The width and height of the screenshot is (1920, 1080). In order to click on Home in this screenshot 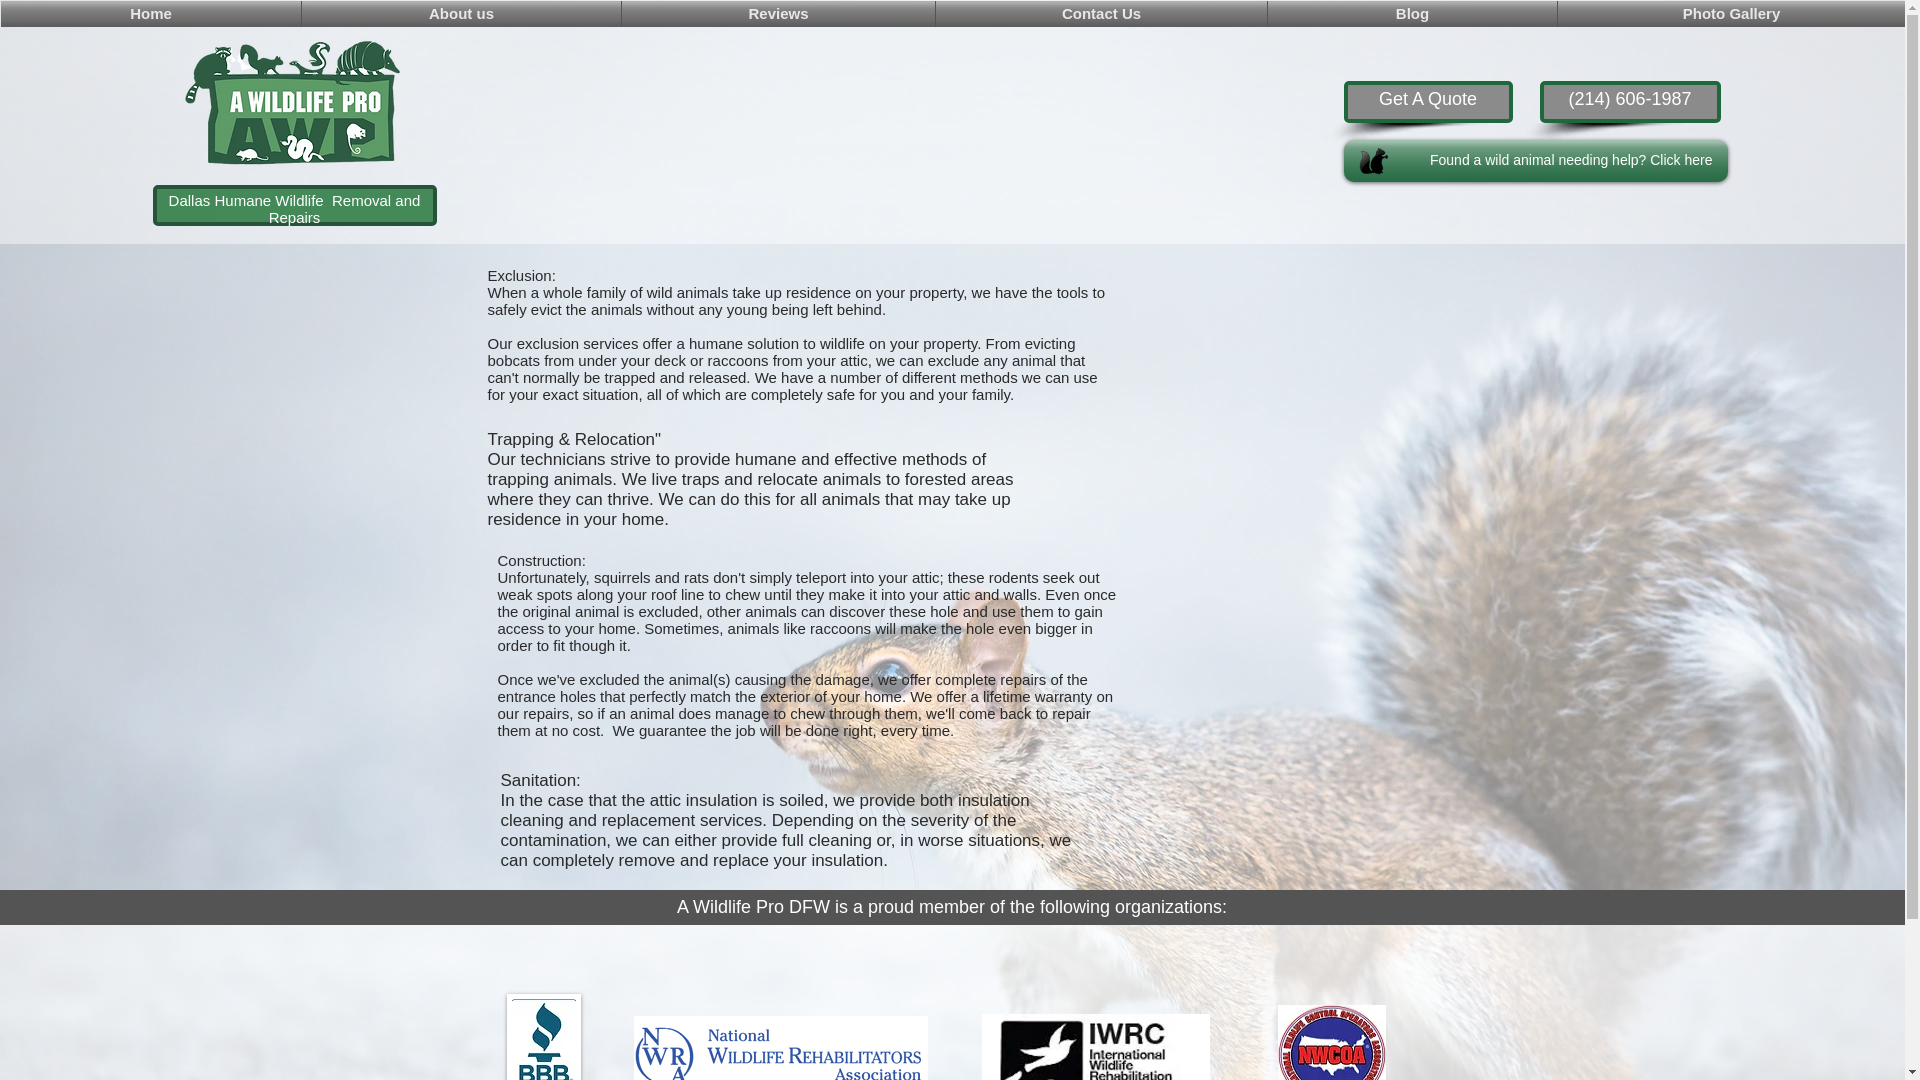, I will do `click(151, 14)`.